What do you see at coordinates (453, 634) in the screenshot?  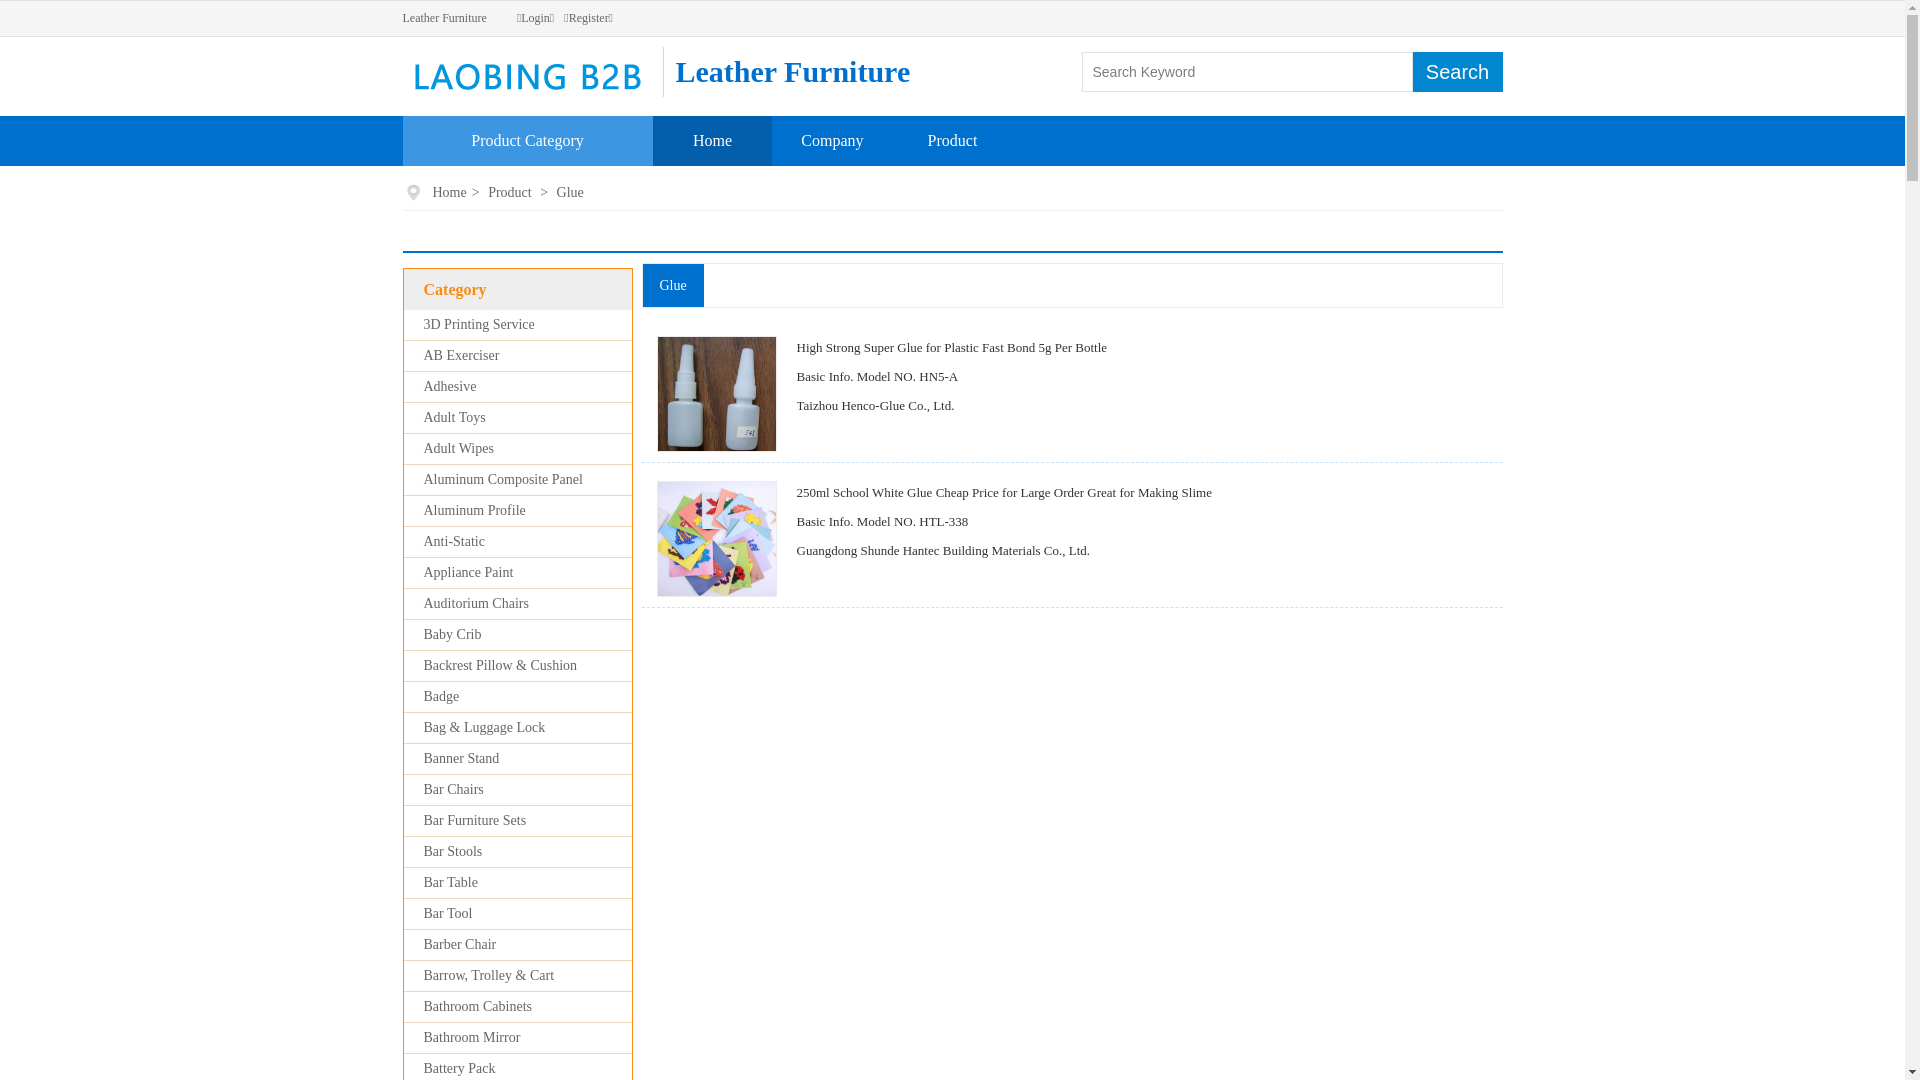 I see `Baby Crib` at bounding box center [453, 634].